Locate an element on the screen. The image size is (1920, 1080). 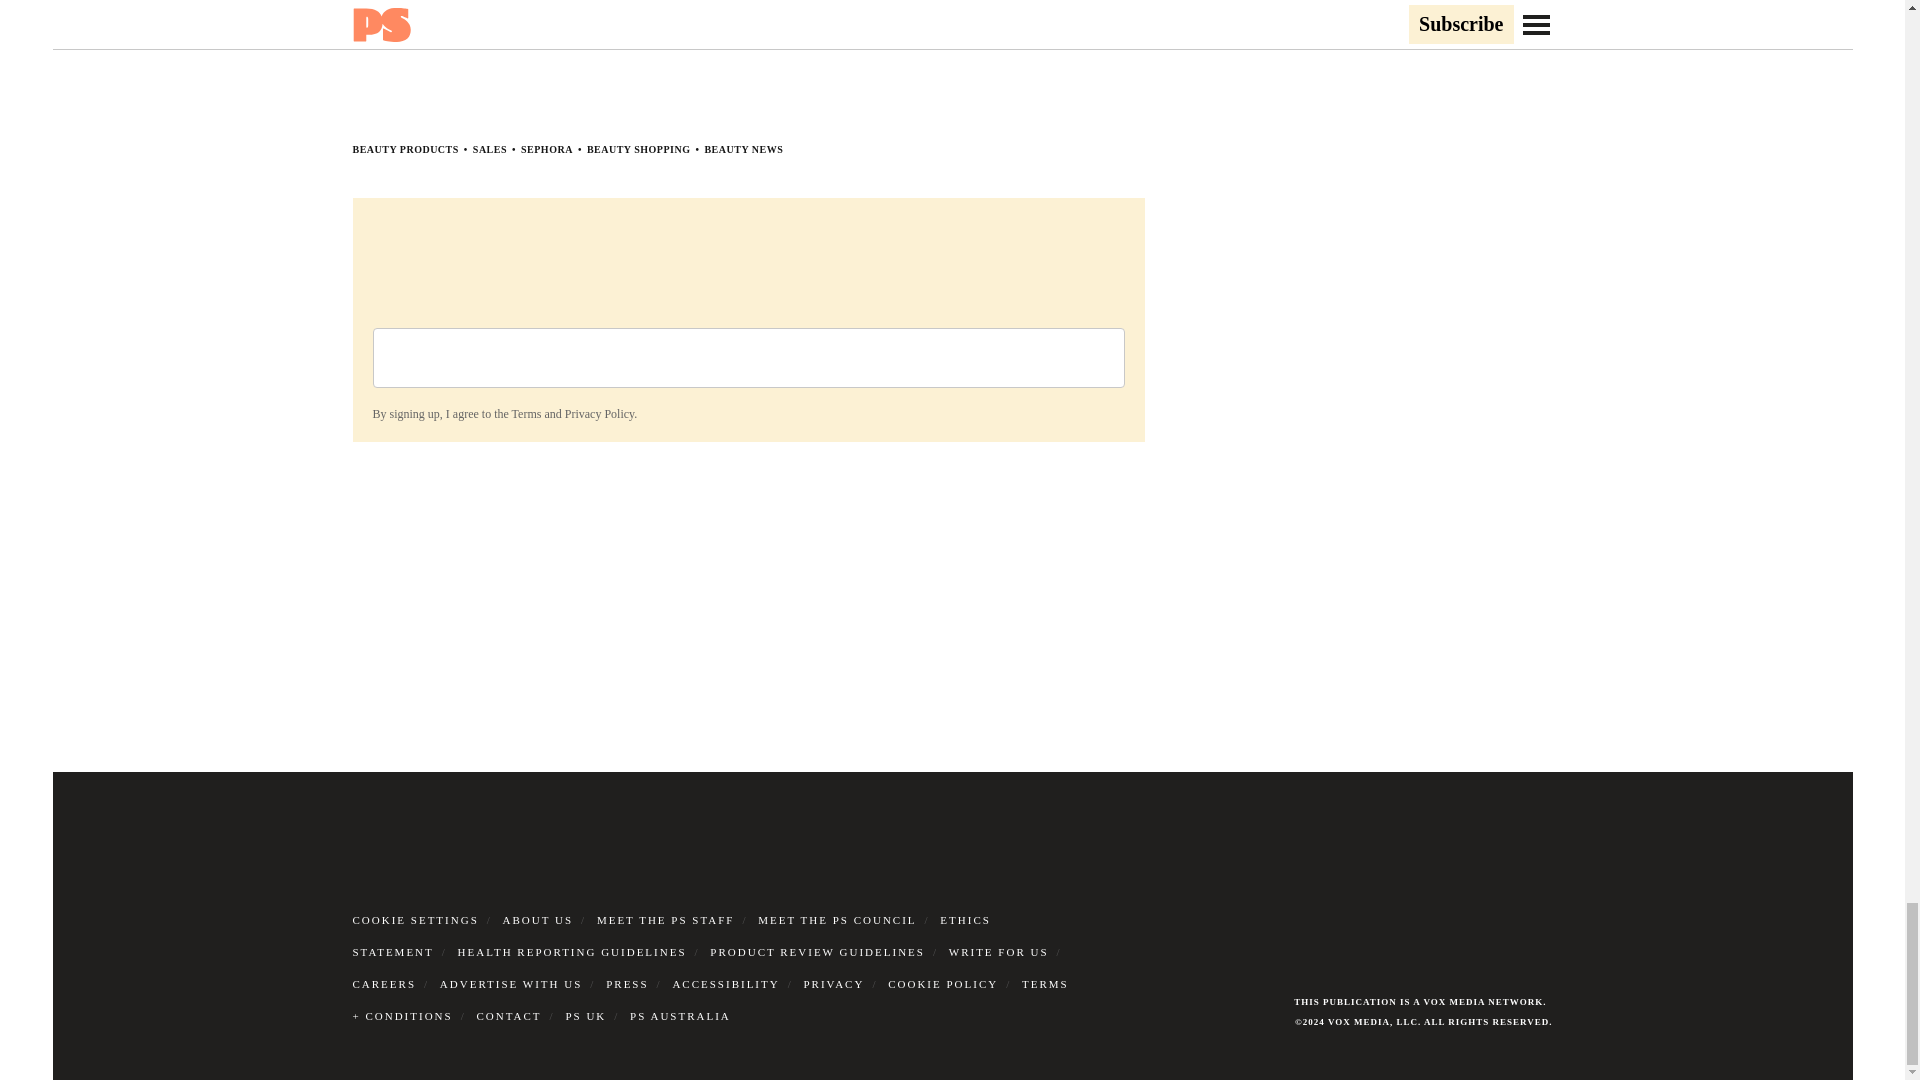
SEPHORA is located at coordinates (546, 149).